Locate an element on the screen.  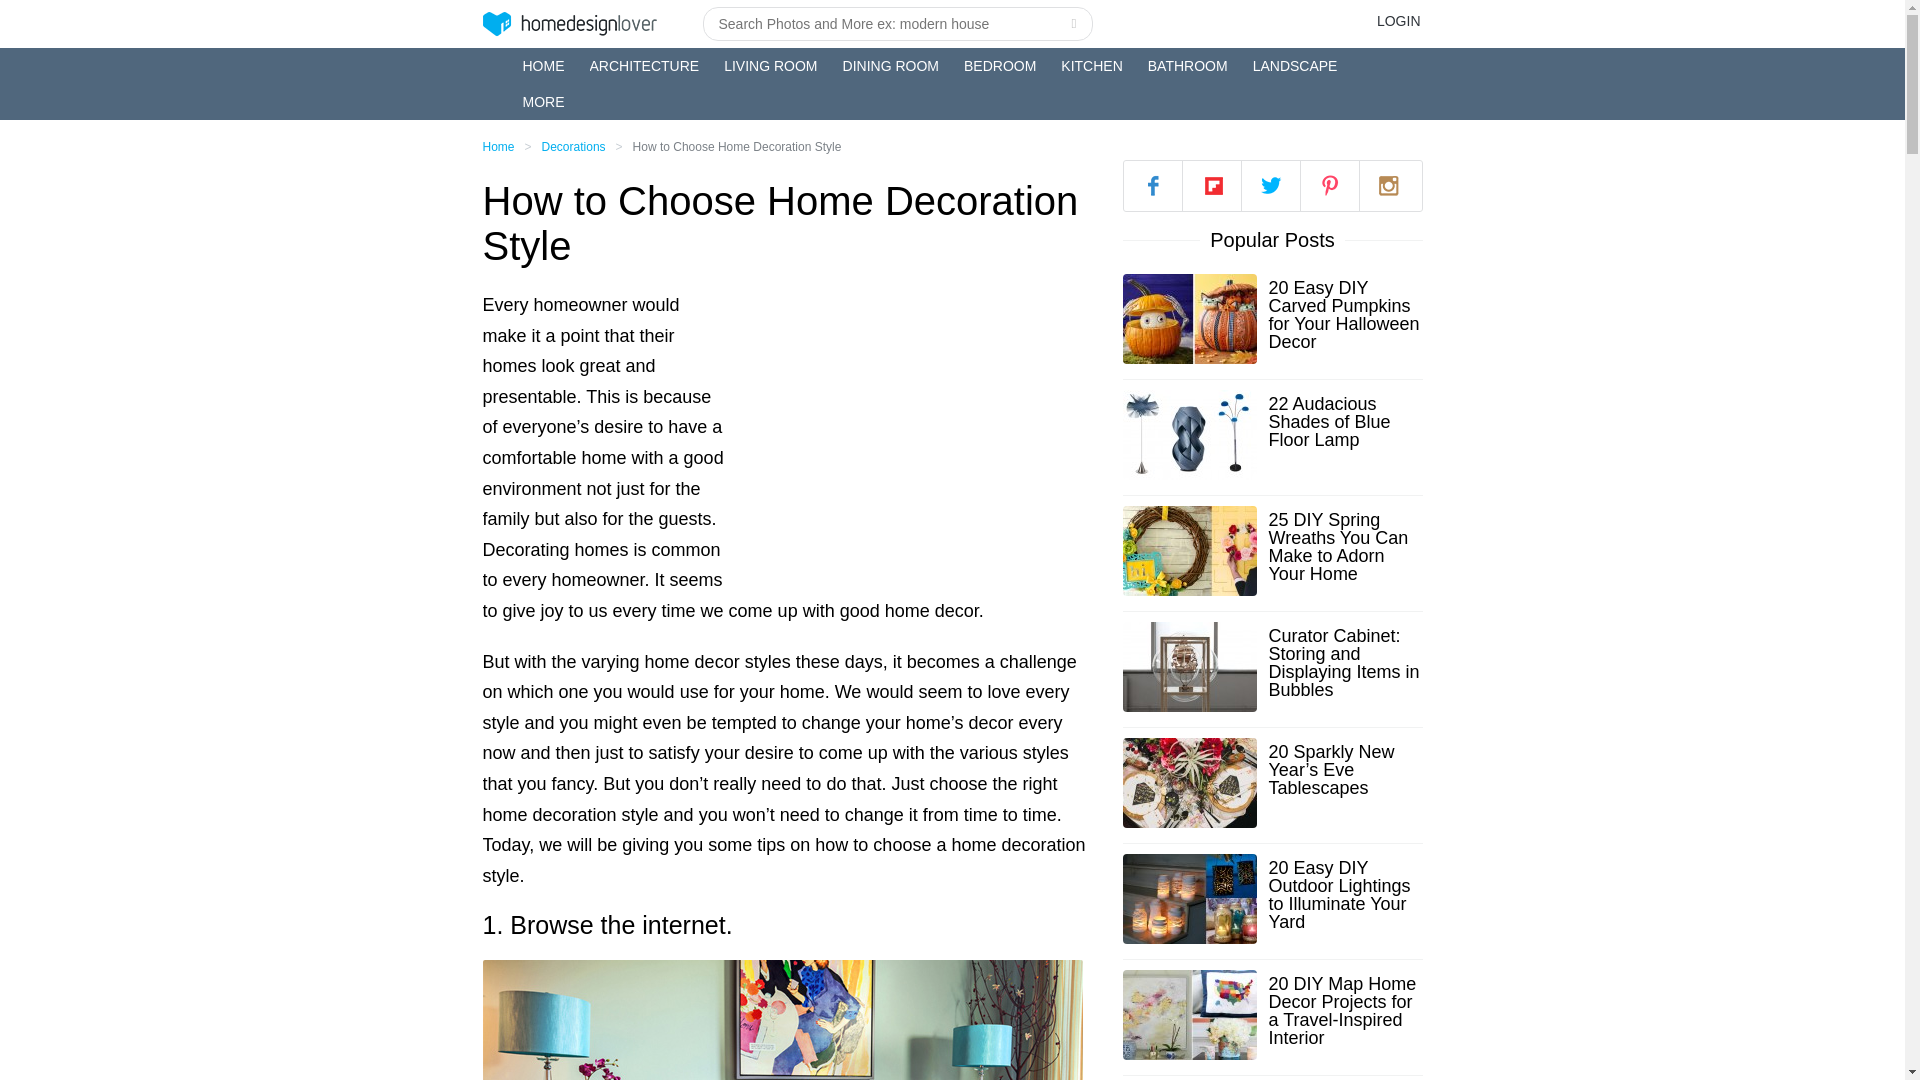
25 DIY Spring Wreaths You Can Make to Adorn Your Home is located at coordinates (1344, 546).